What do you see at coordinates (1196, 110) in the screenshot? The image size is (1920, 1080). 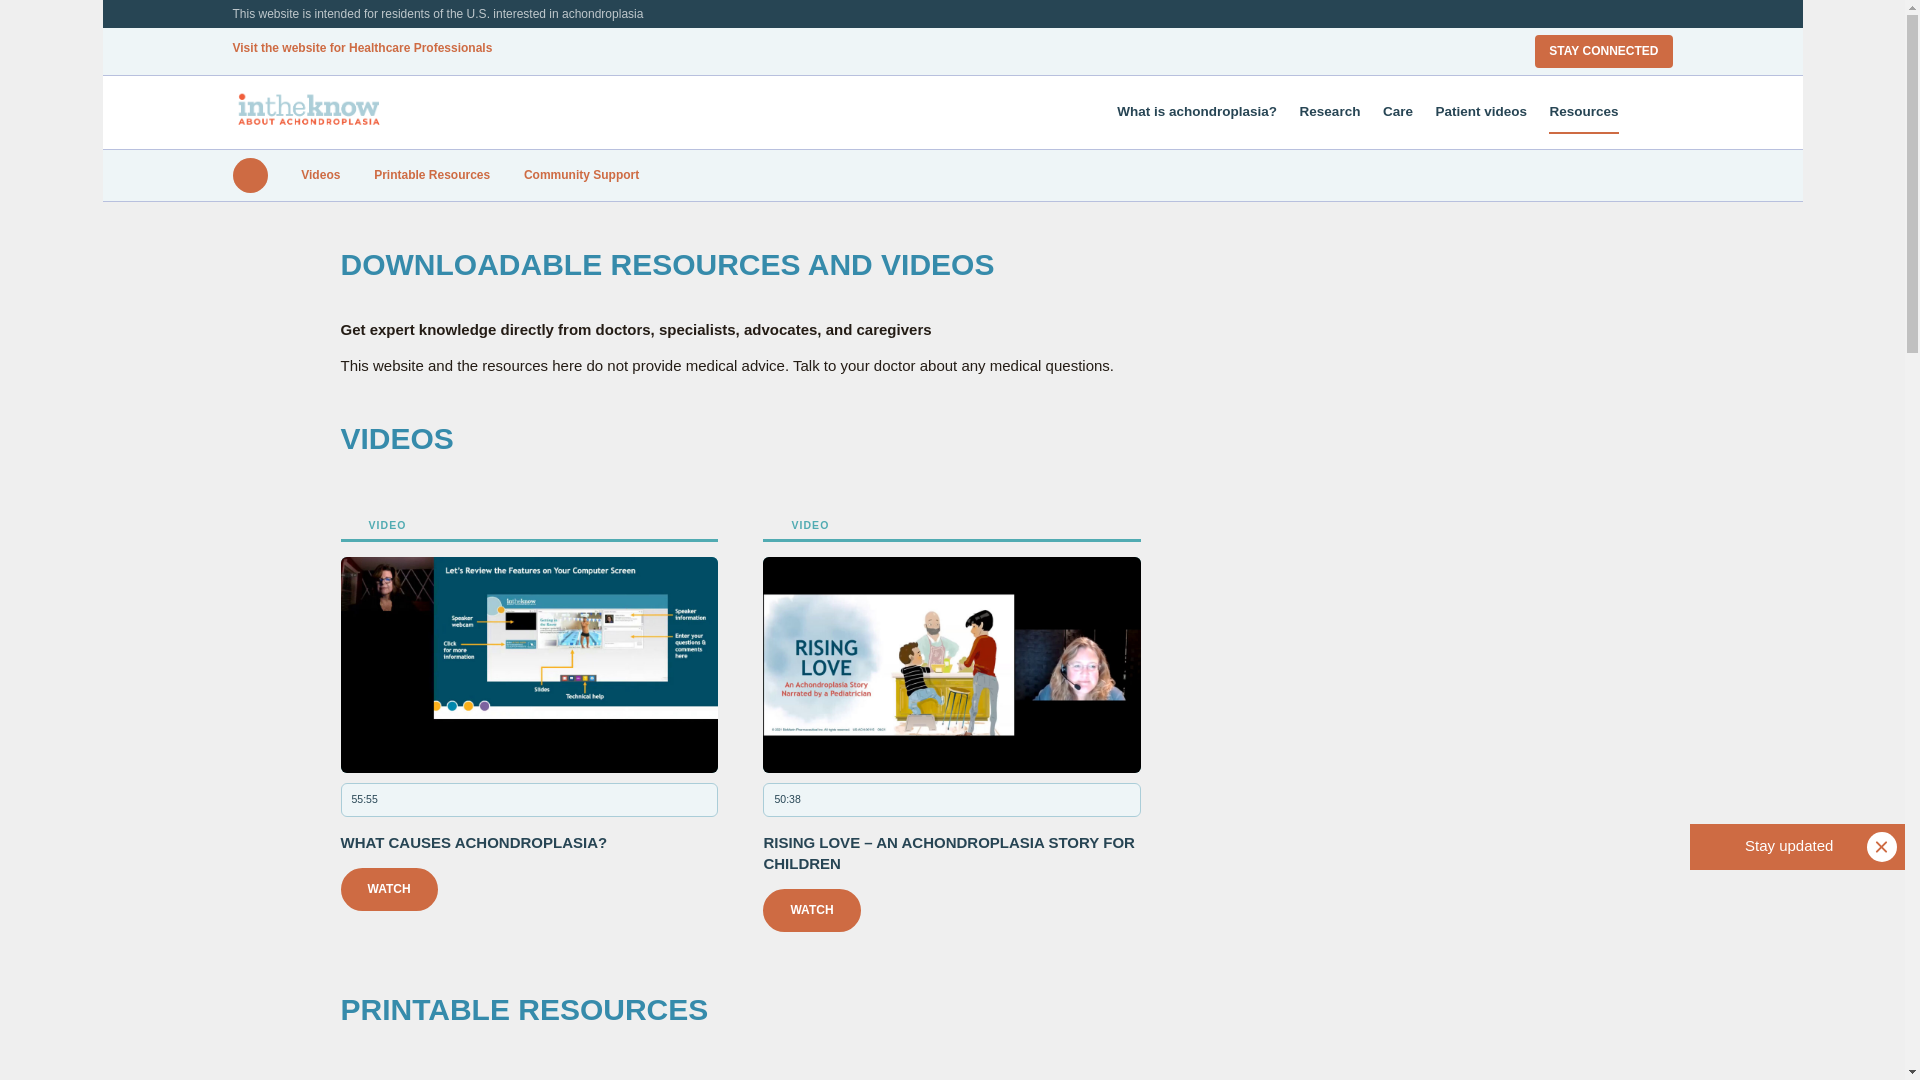 I see `What is achondroplasia?` at bounding box center [1196, 110].